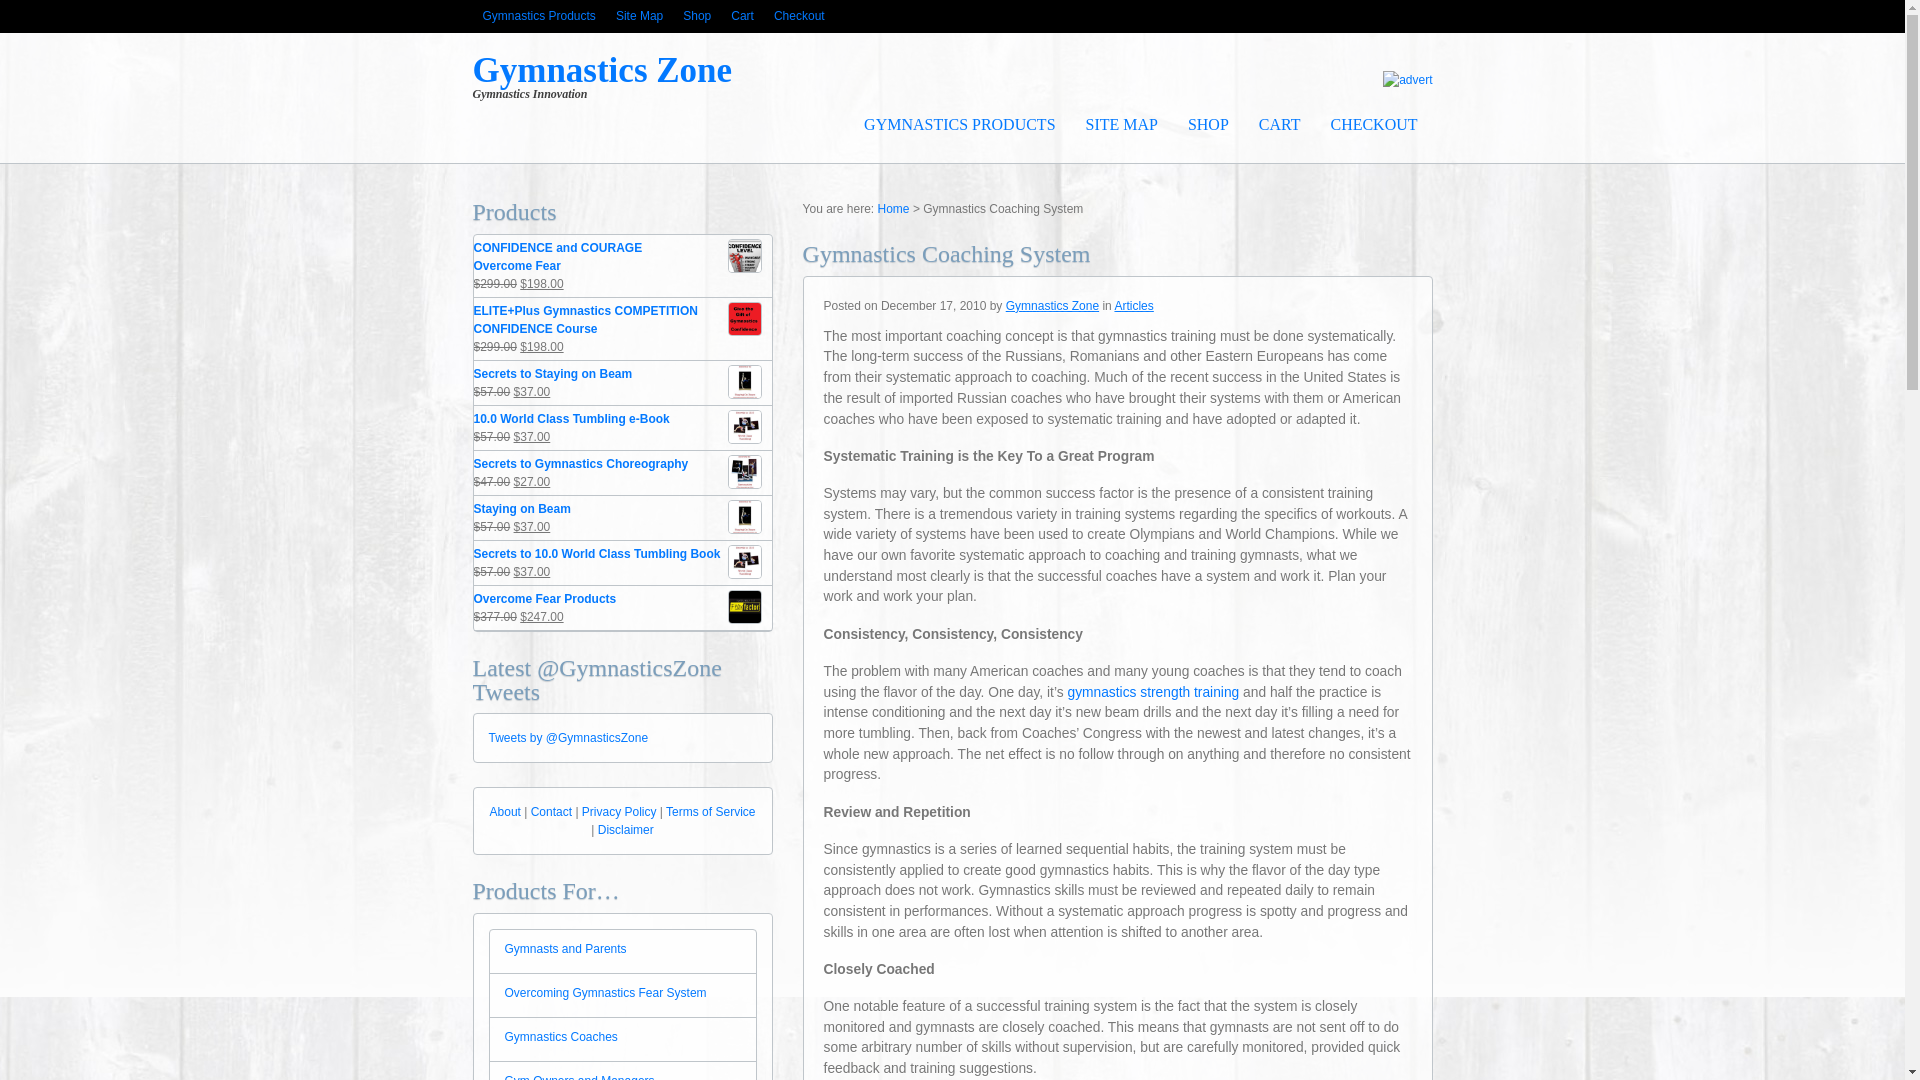 The image size is (1920, 1080). Describe the element at coordinates (1052, 306) in the screenshot. I see `Posts by Gymnastics Zone` at that location.